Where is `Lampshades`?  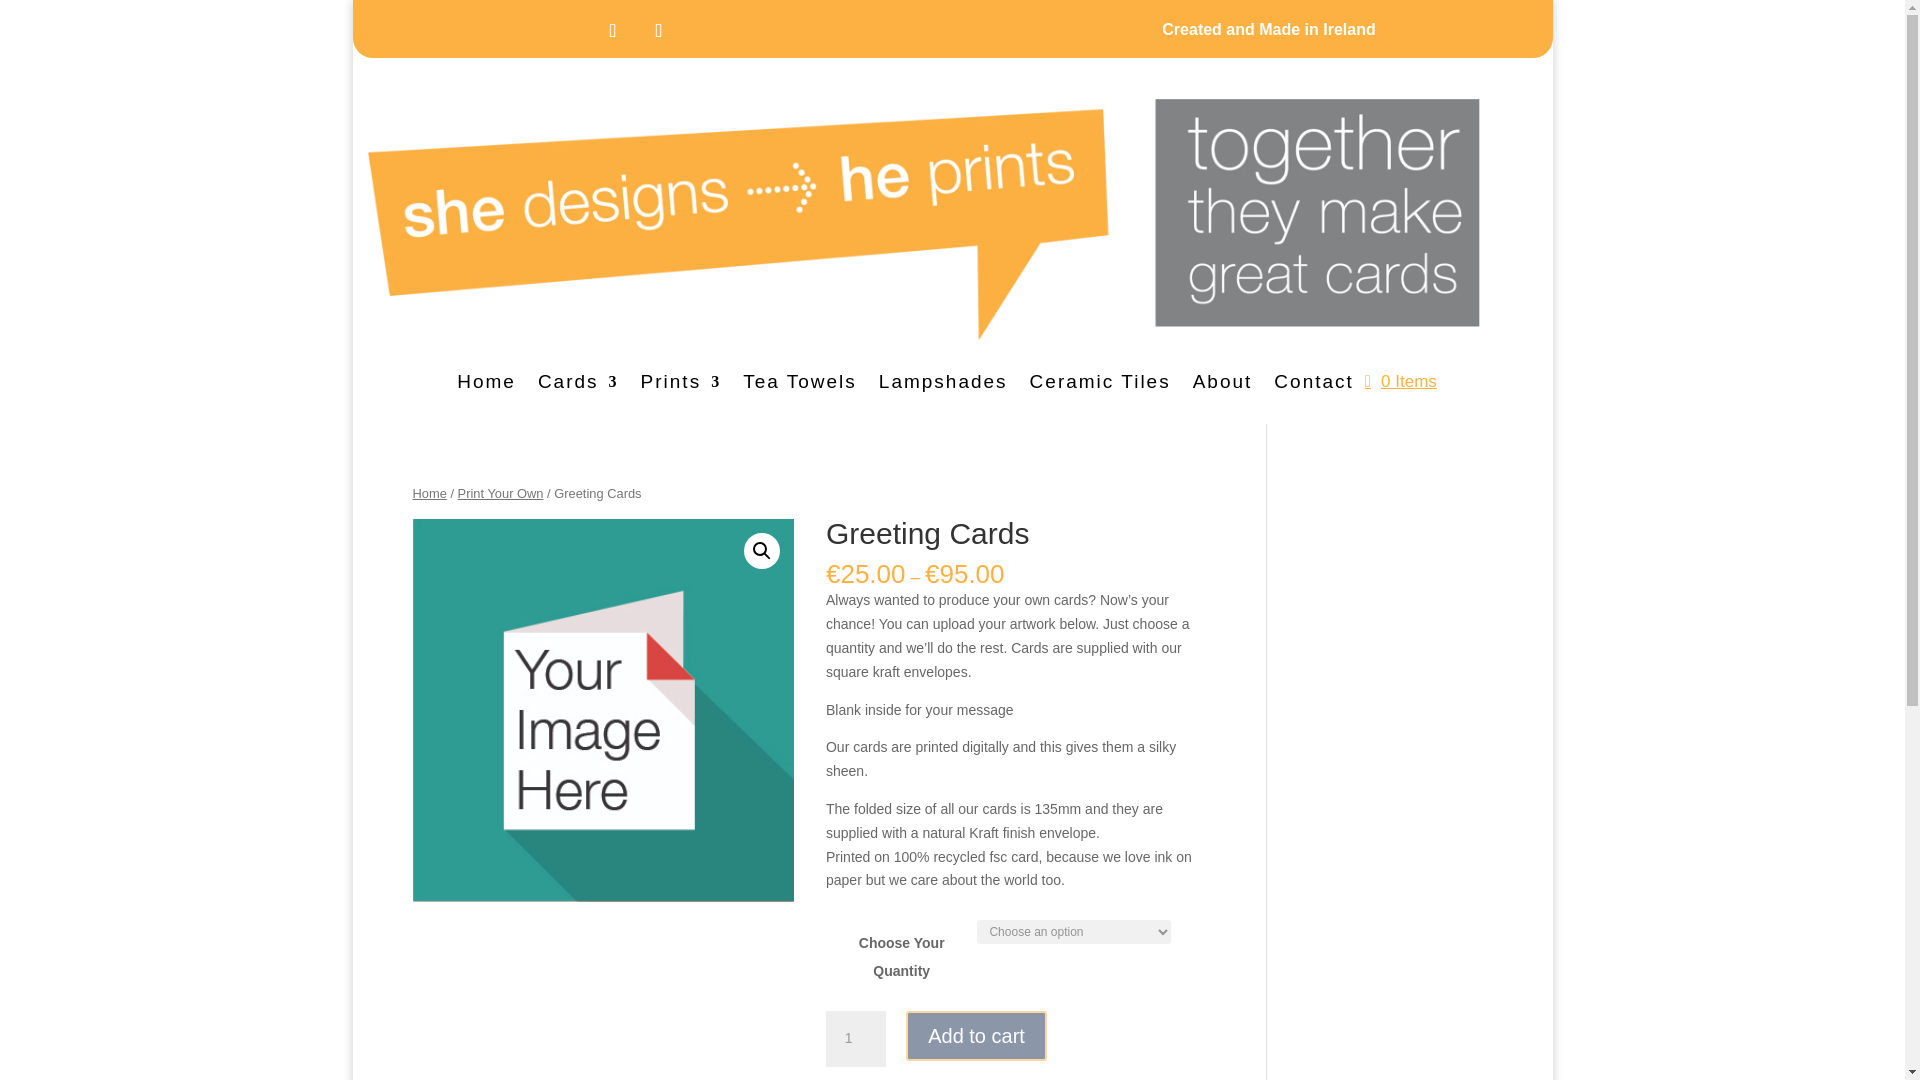
Lampshades is located at coordinates (944, 386).